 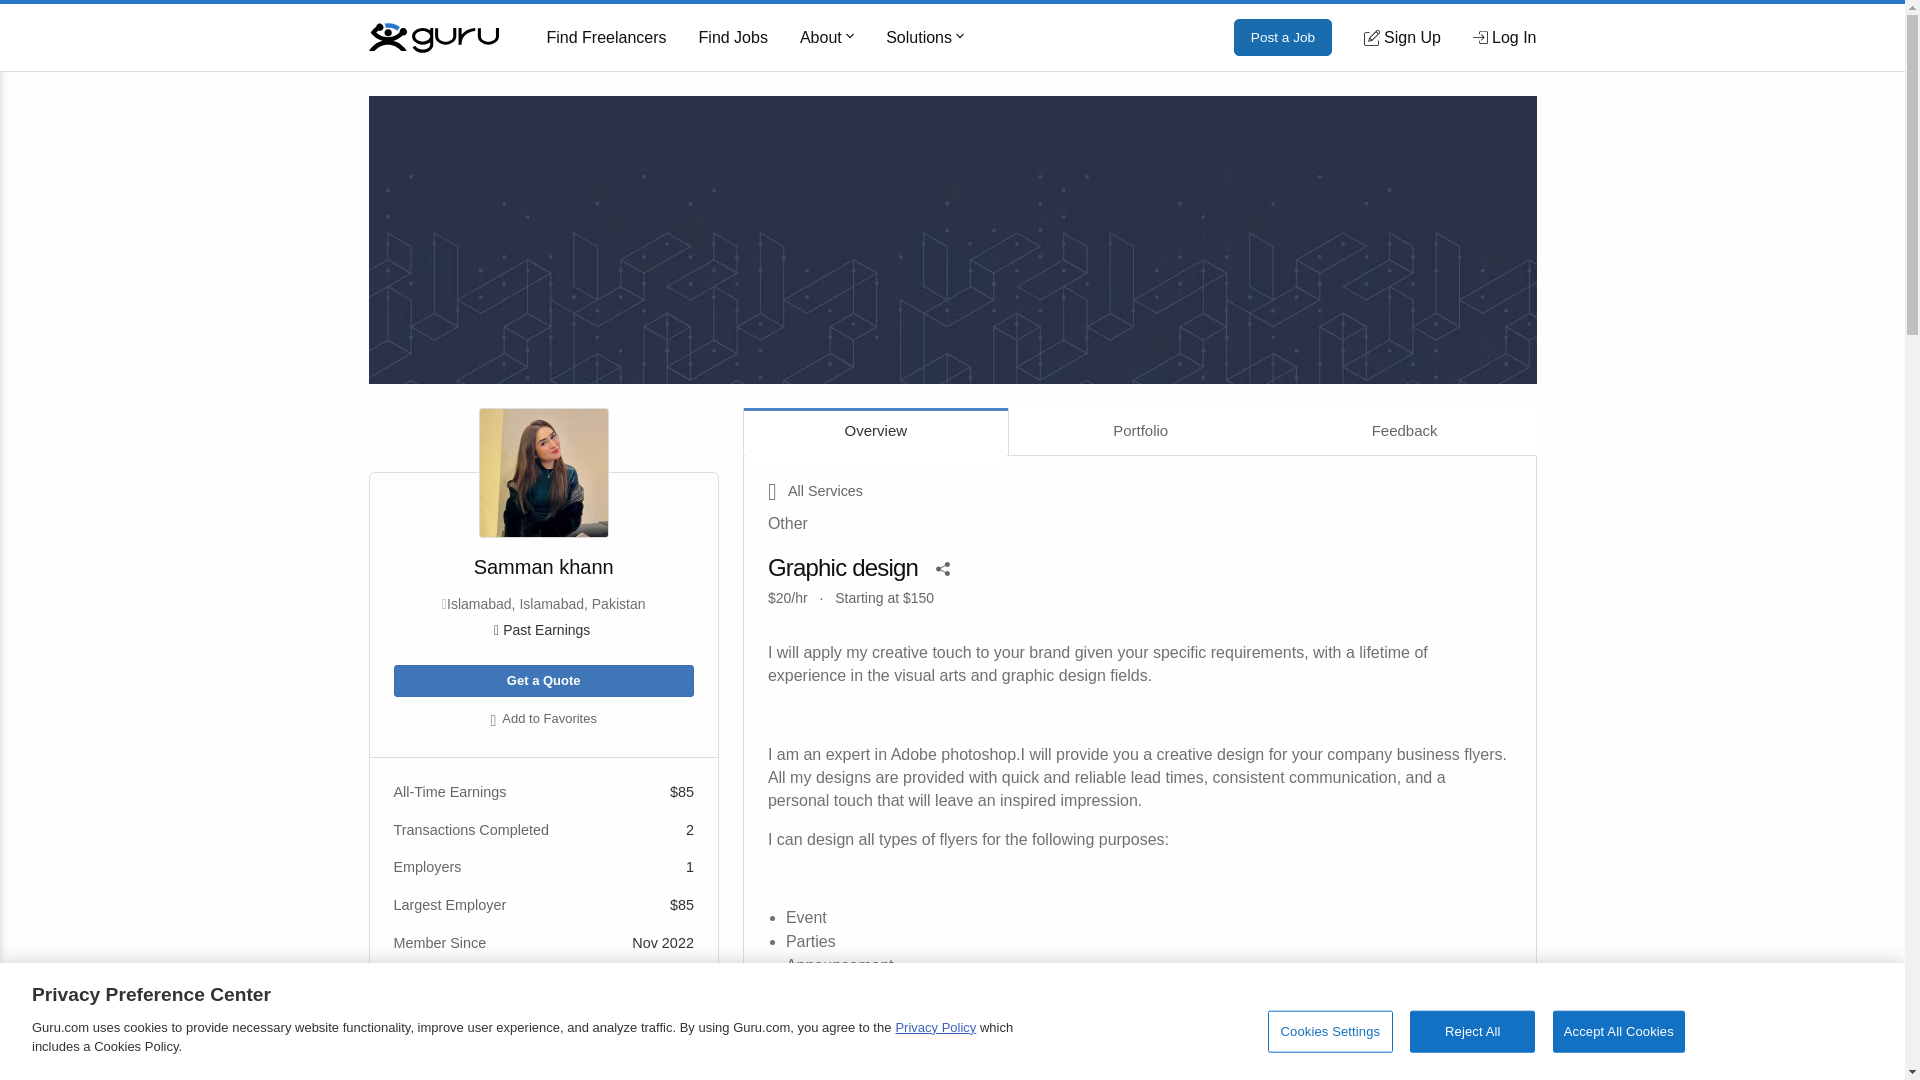 What do you see at coordinates (543, 681) in the screenshot?
I see `Get a Quote` at bounding box center [543, 681].